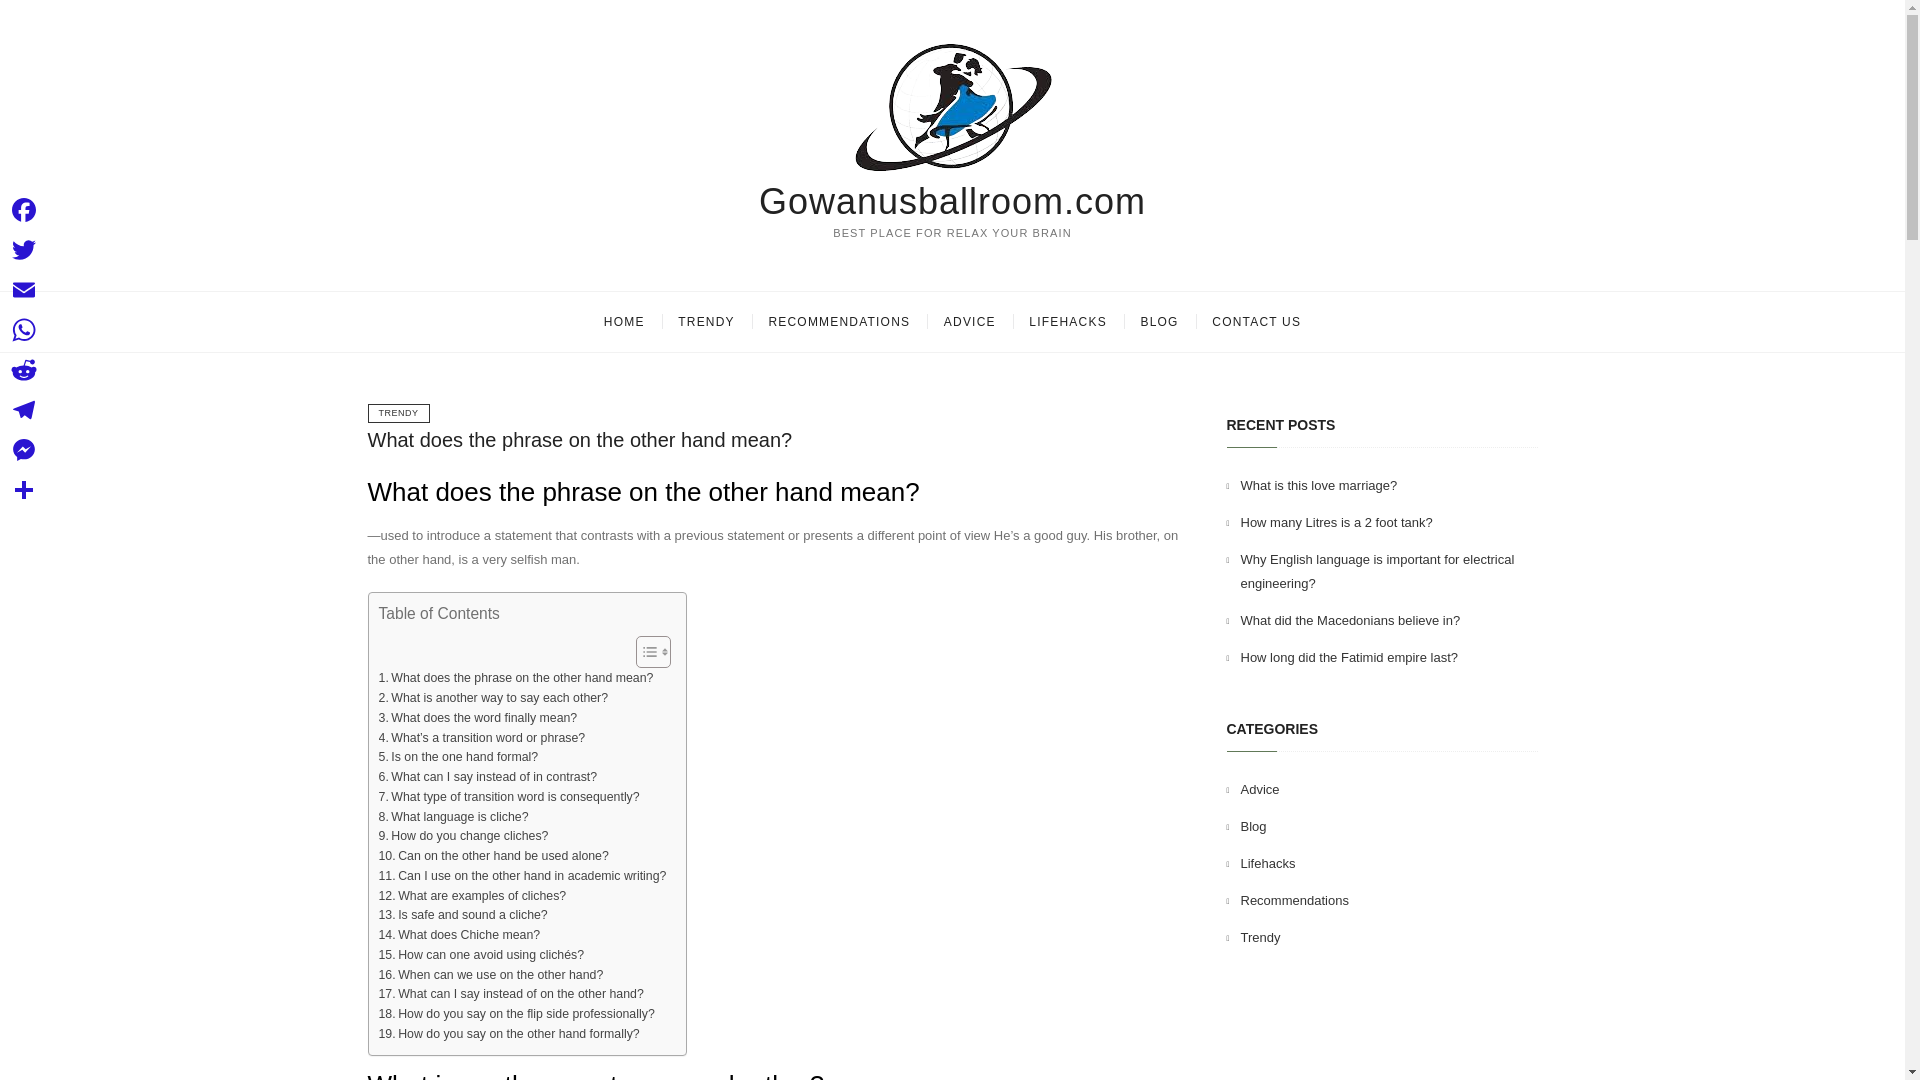 This screenshot has width=1920, height=1080. I want to click on How do you say on the flip side professionally?, so click(516, 1014).